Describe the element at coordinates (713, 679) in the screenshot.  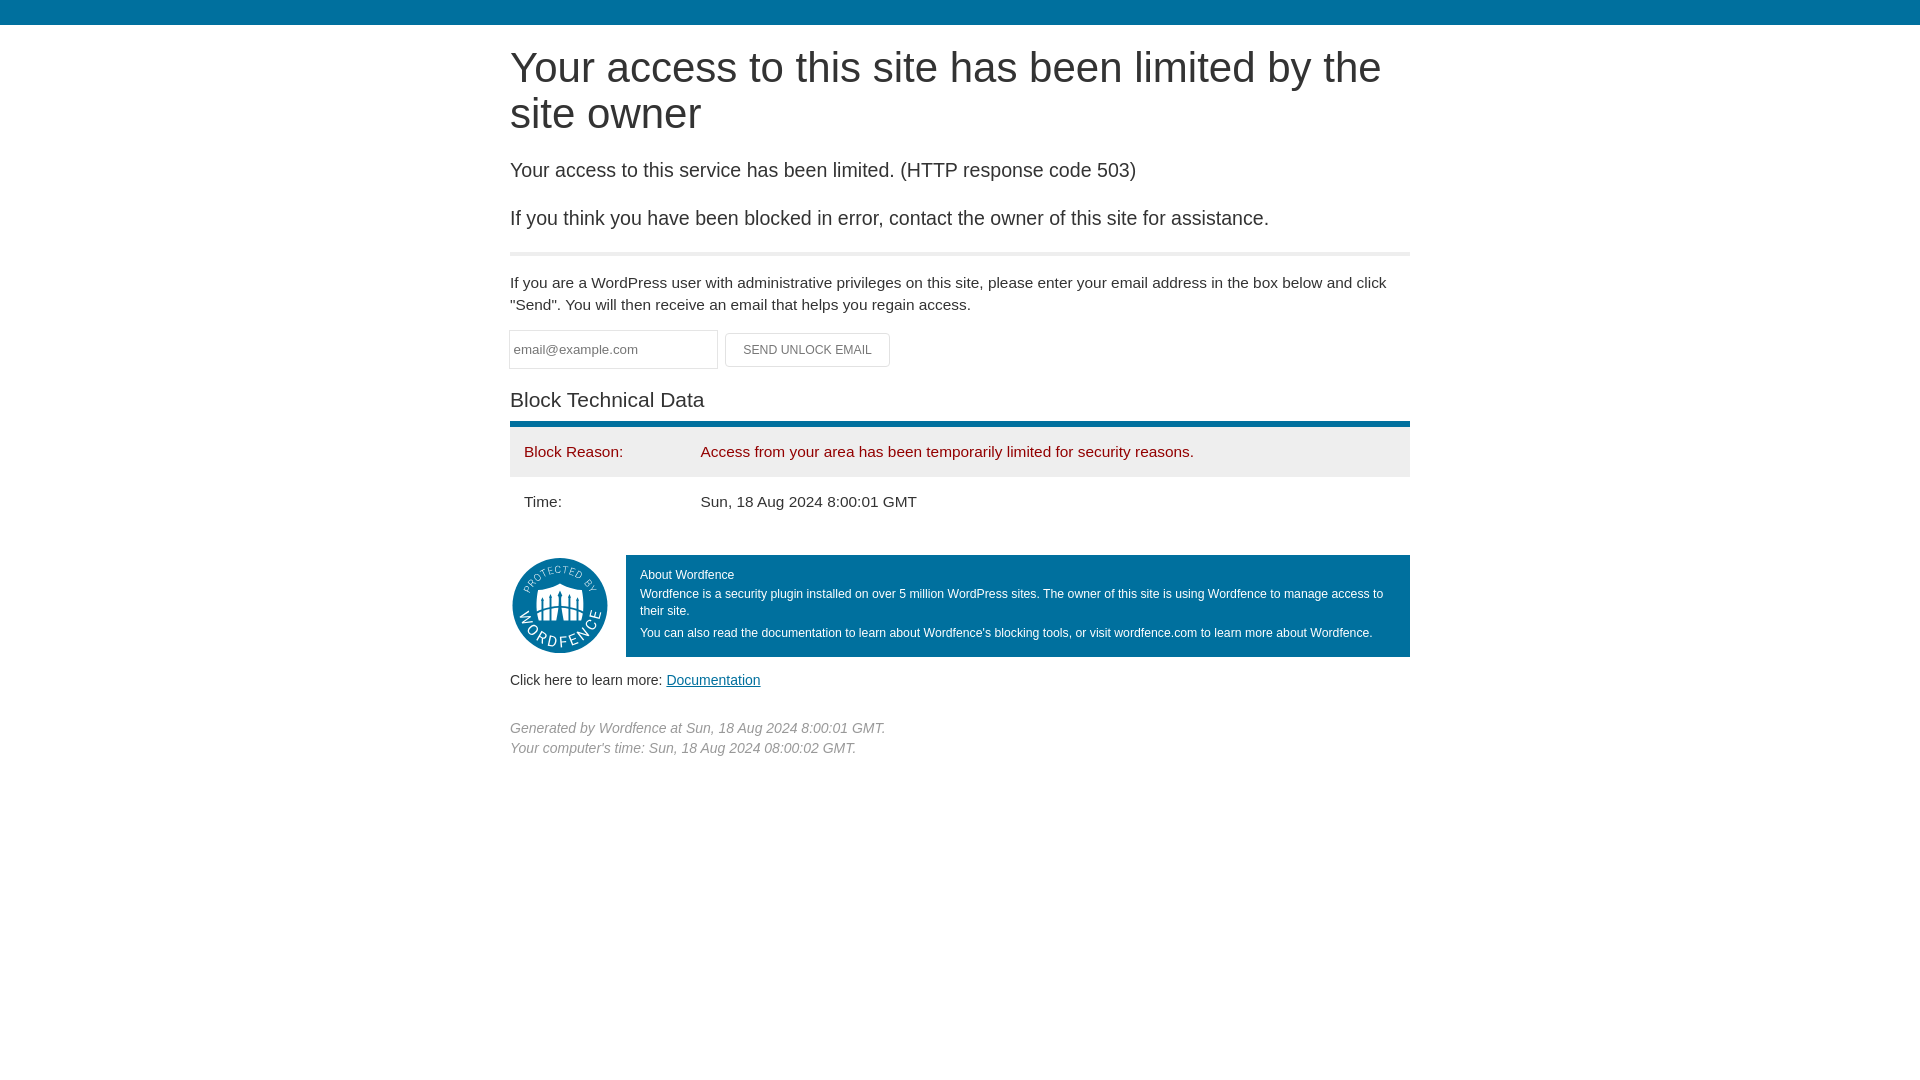
I see `Documentation` at that location.